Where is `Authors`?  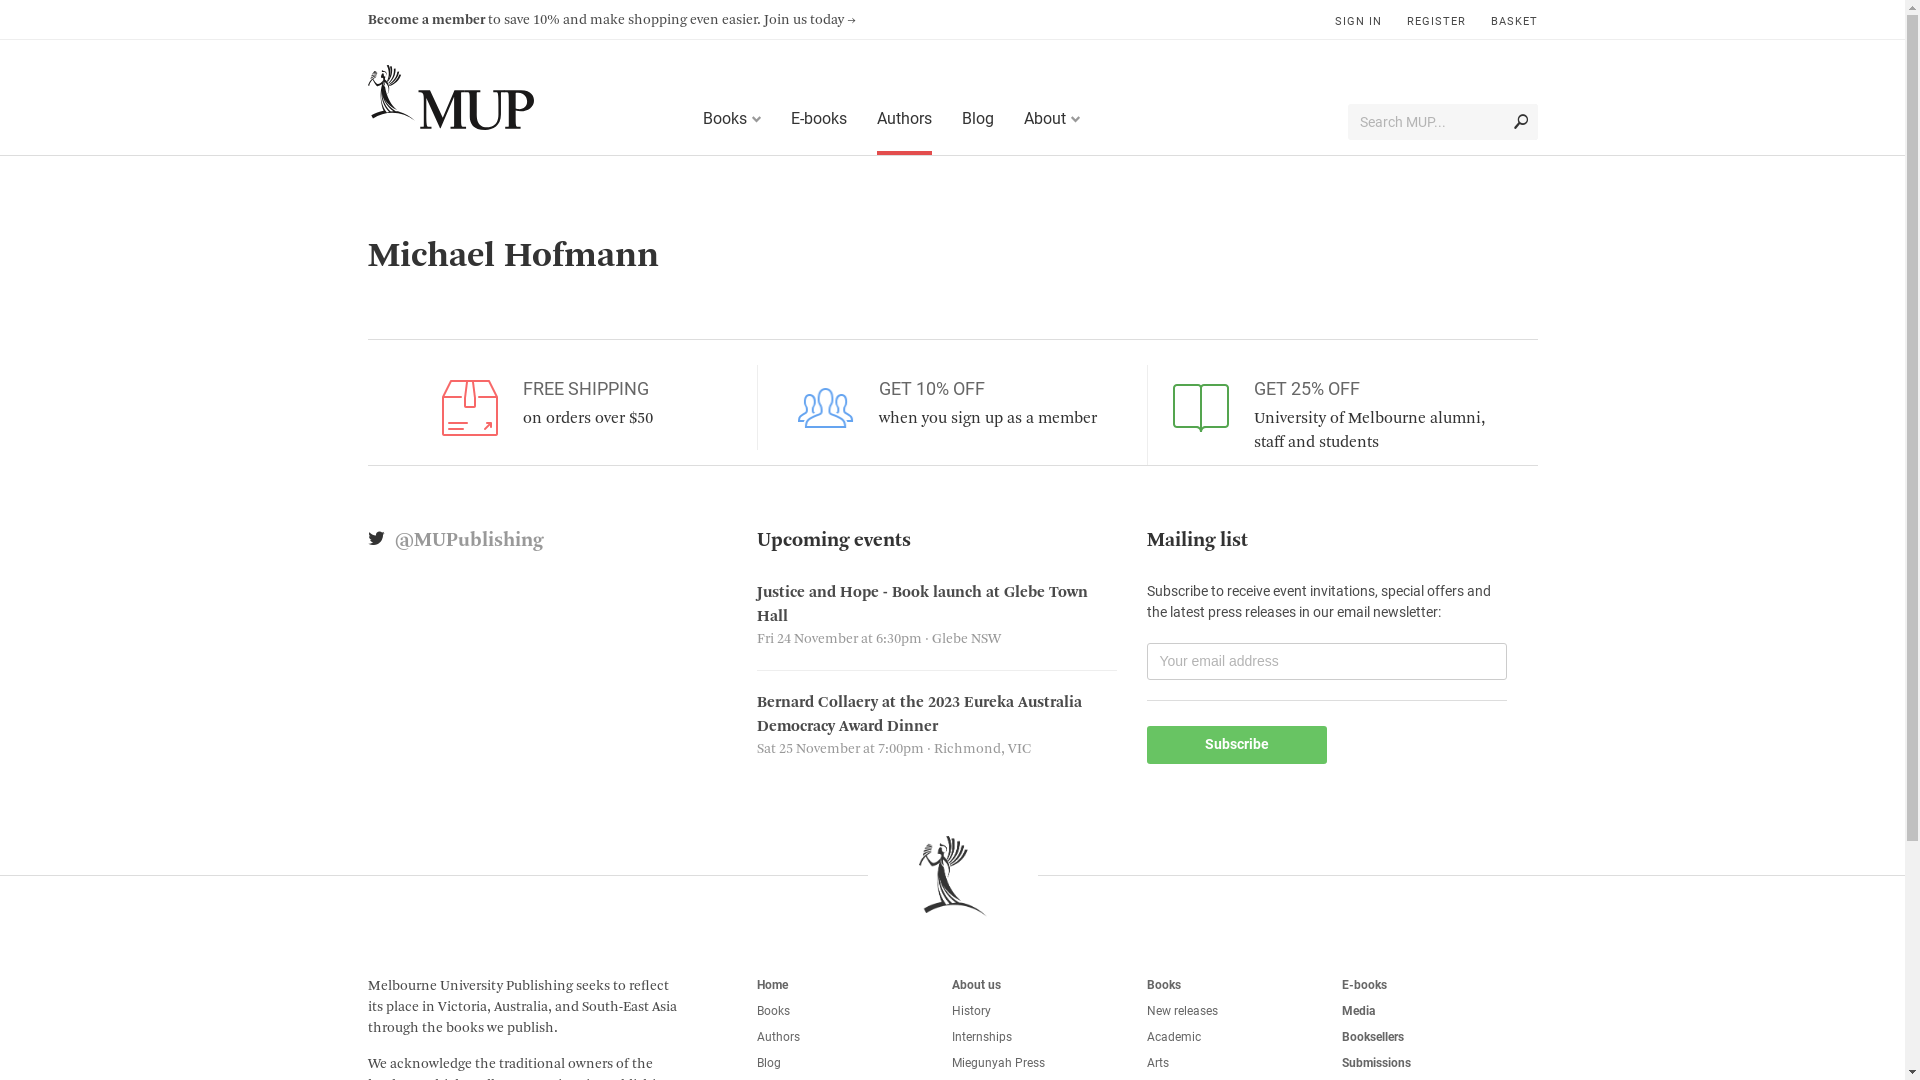
Authors is located at coordinates (778, 1037).